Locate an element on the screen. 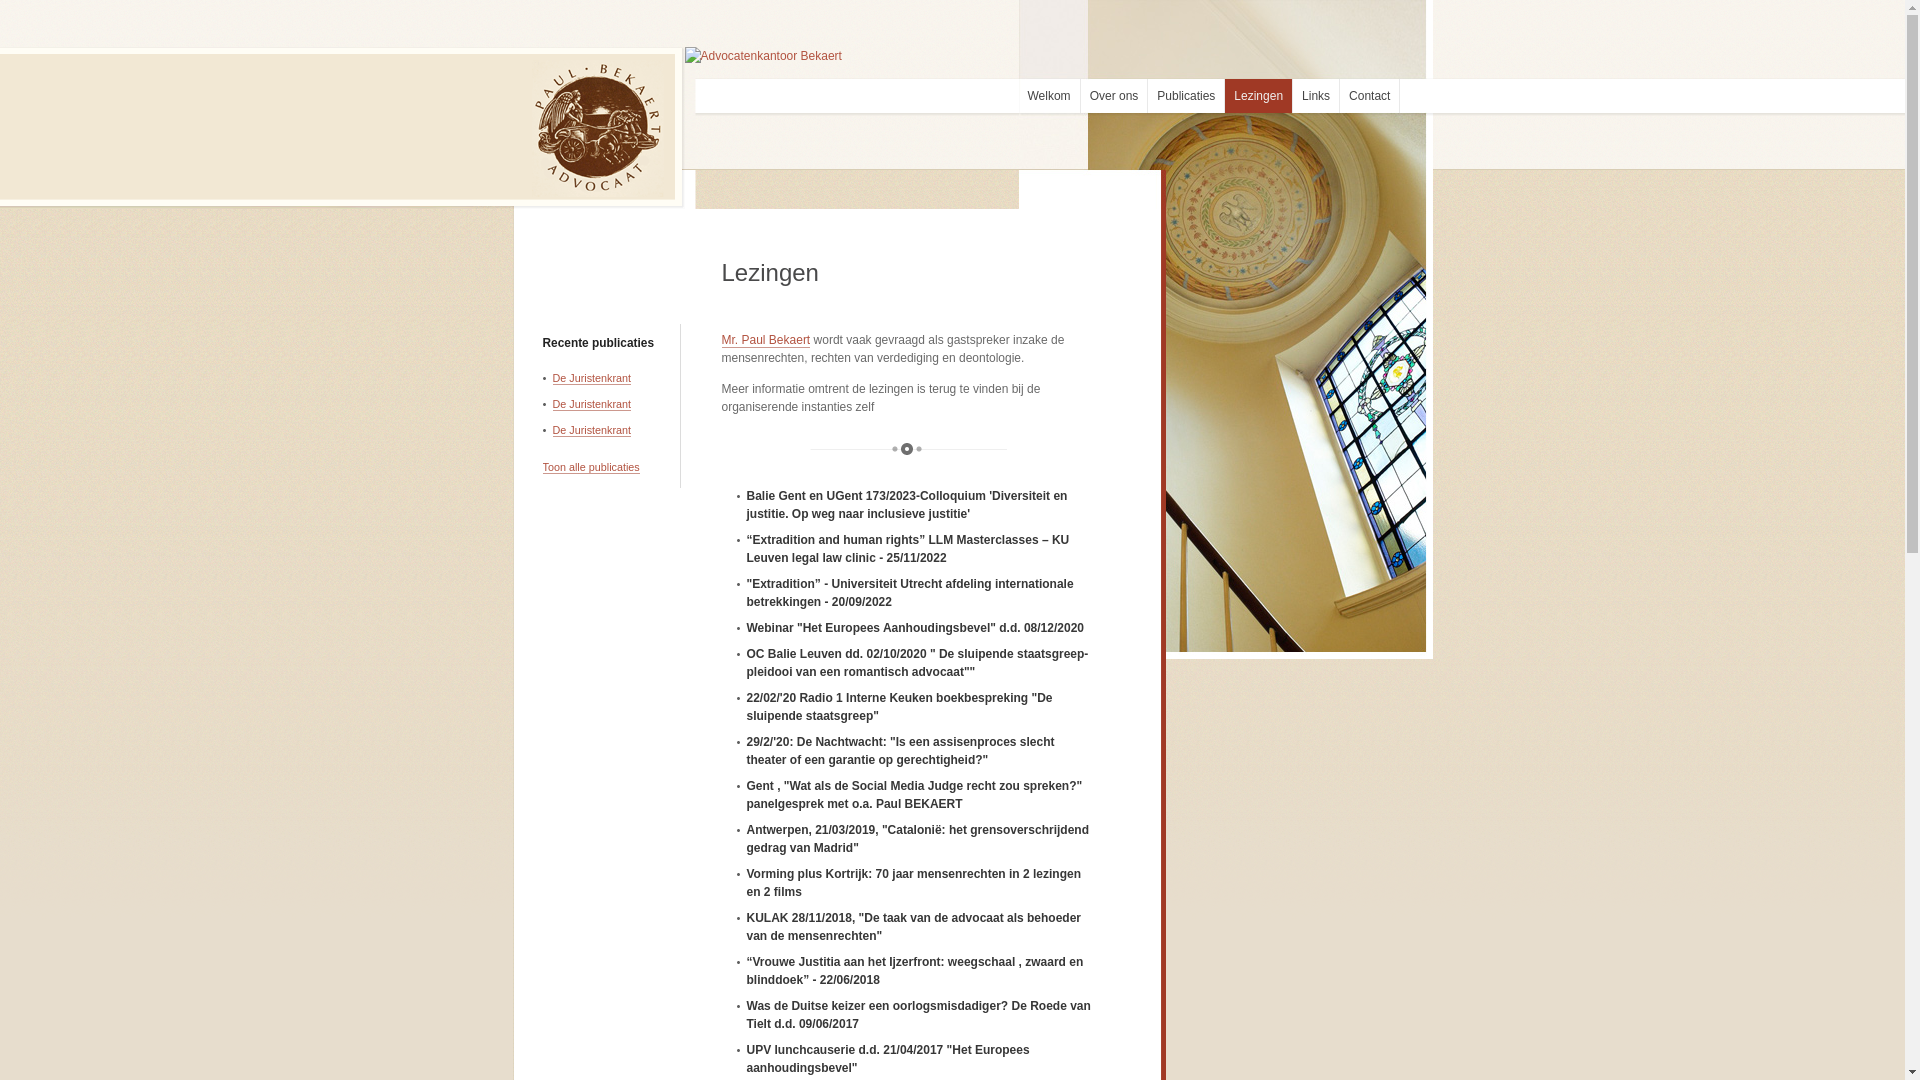  De Juristenkrant is located at coordinates (592, 404).